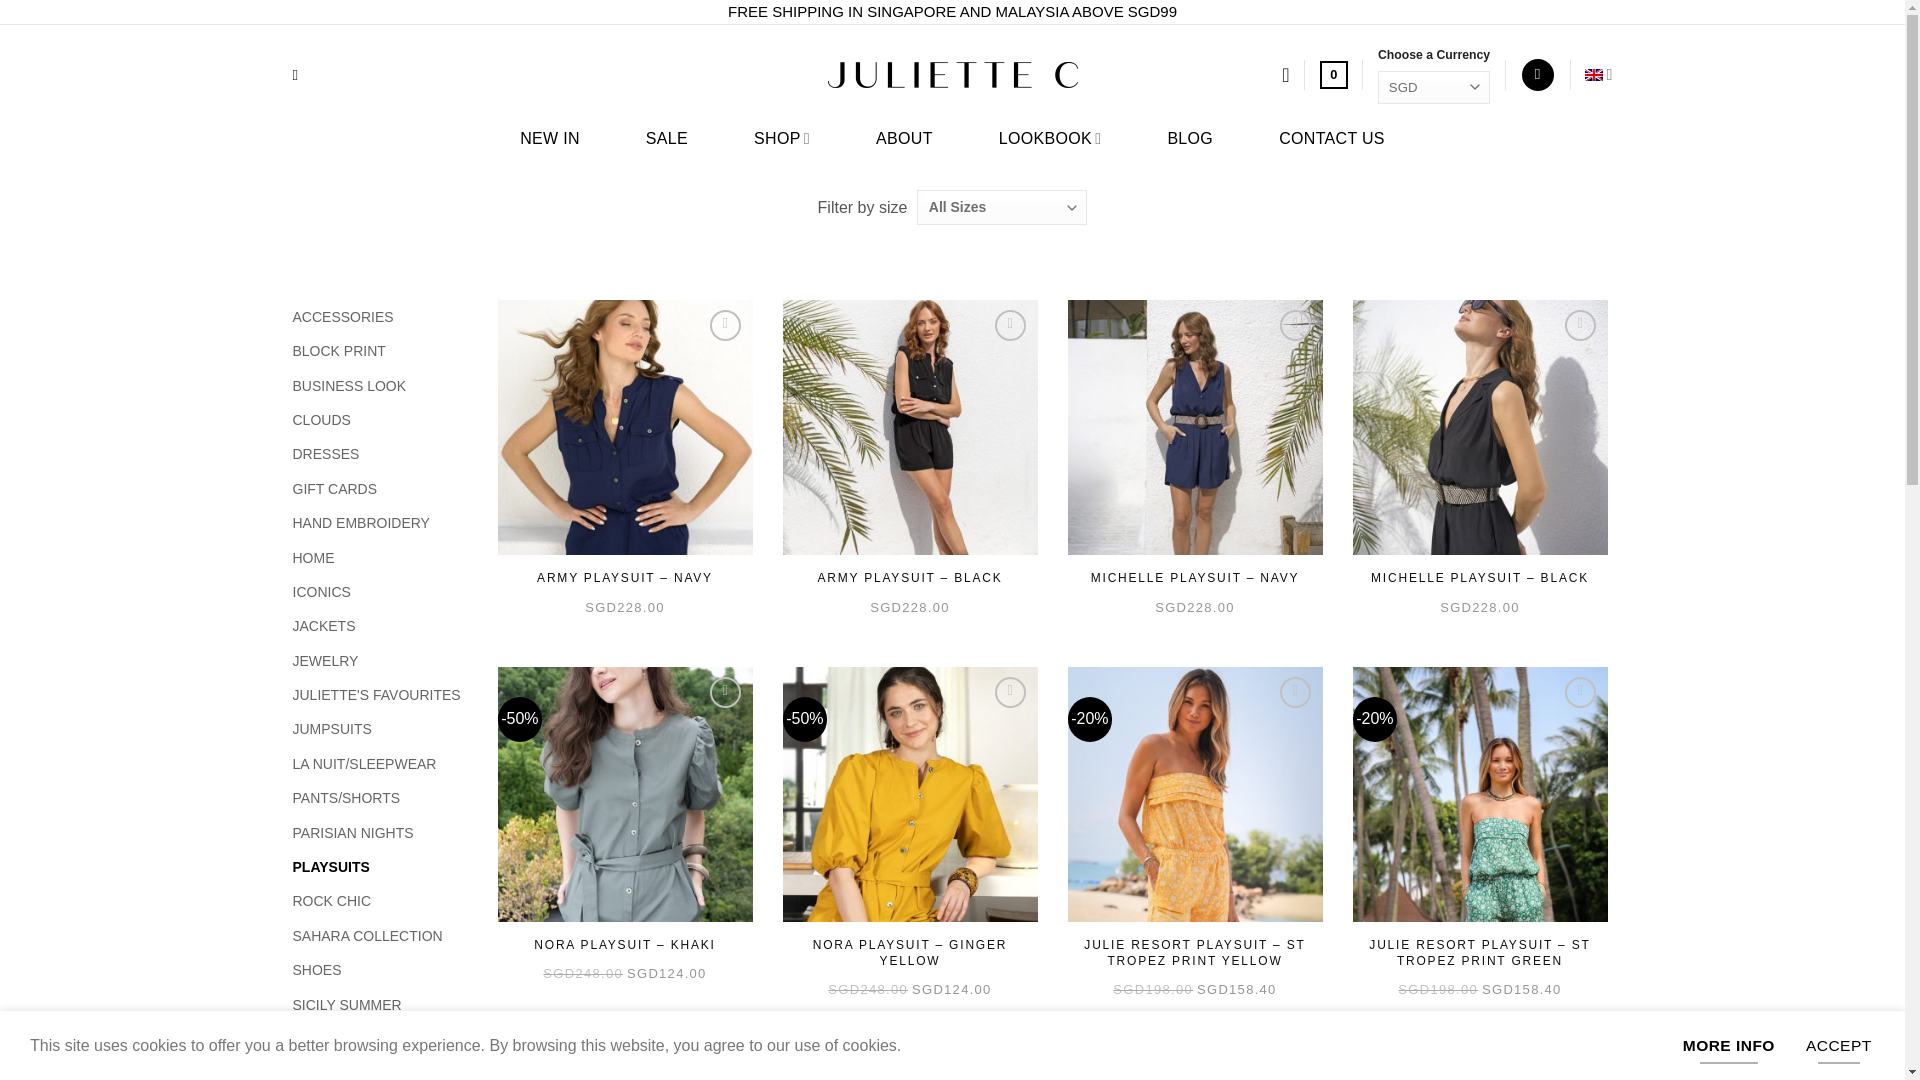  Describe the element at coordinates (868, 988) in the screenshot. I see `Original price:248` at that location.